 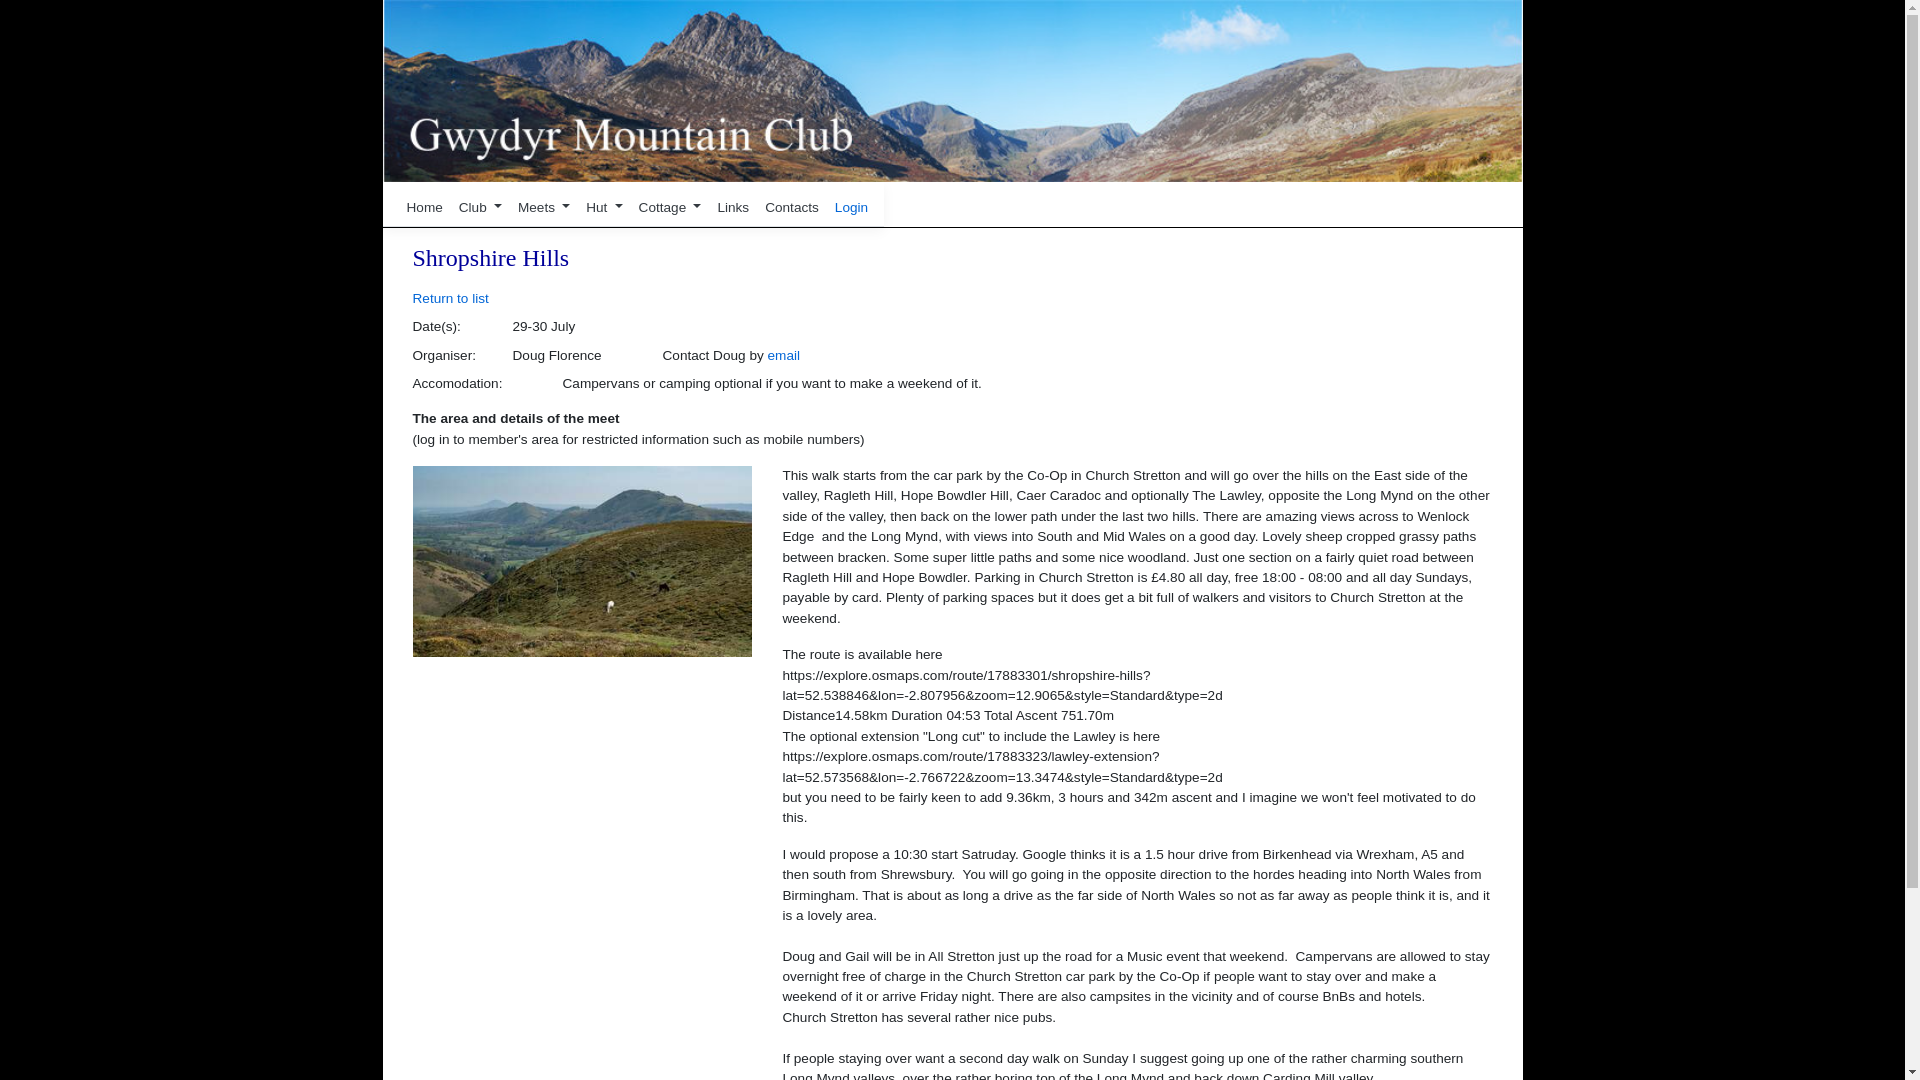 What do you see at coordinates (603, 208) in the screenshot?
I see `Hut` at bounding box center [603, 208].